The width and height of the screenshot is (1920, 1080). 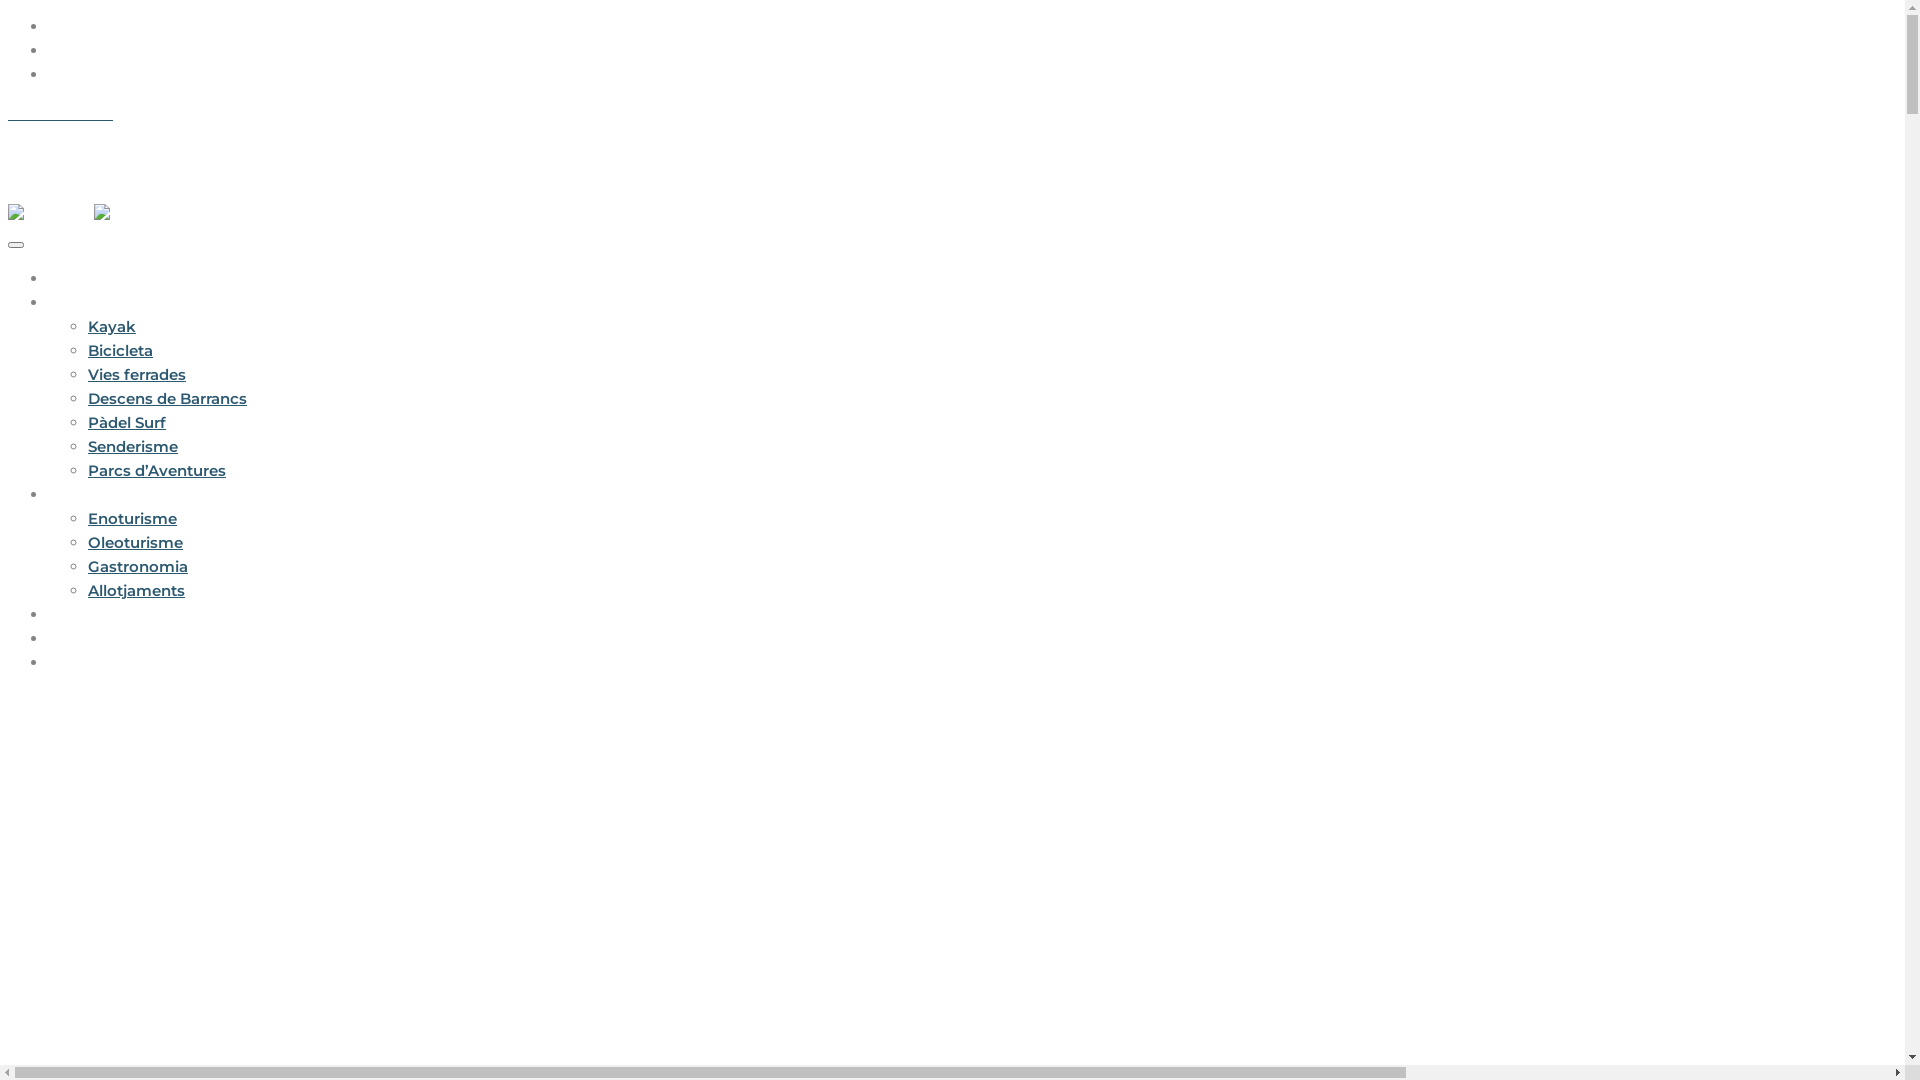 I want to click on Senderisme, so click(x=133, y=446).